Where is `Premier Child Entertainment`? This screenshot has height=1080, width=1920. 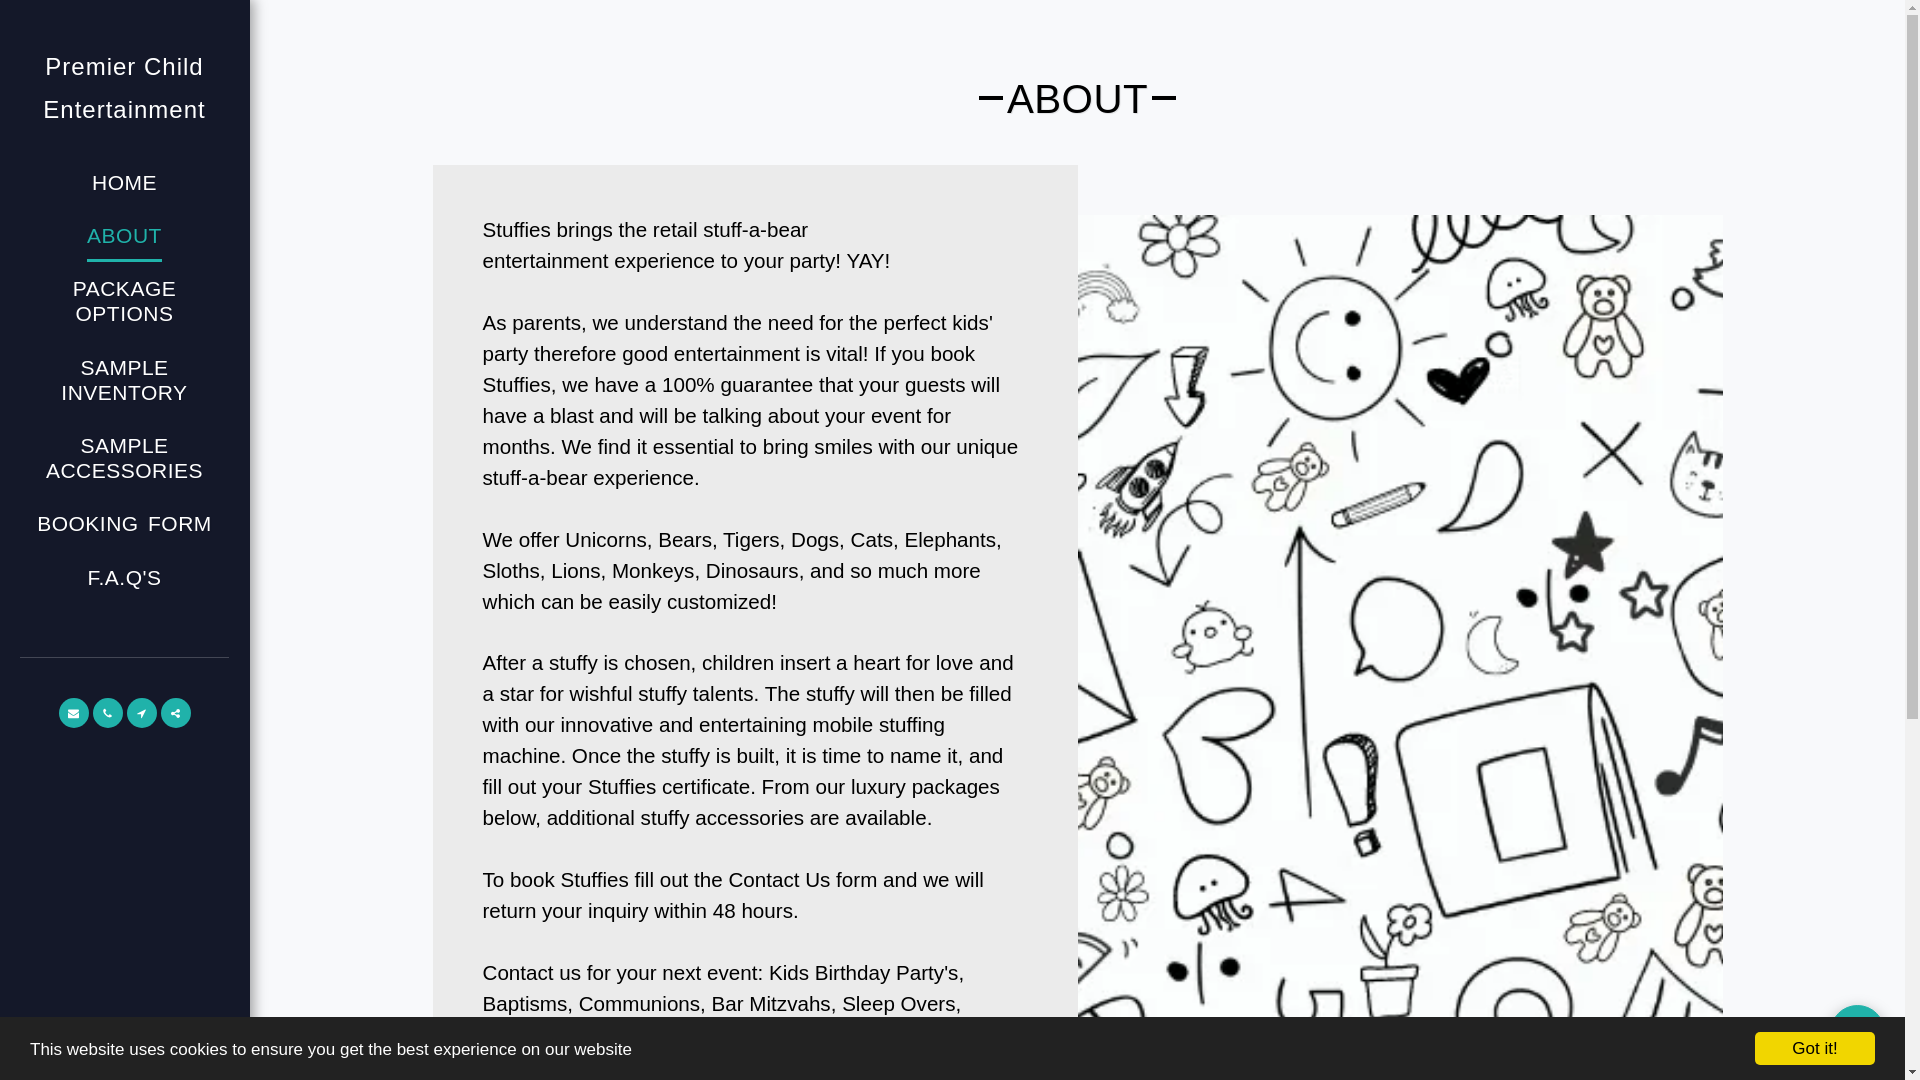
Premier Child Entertainment is located at coordinates (124, 88).